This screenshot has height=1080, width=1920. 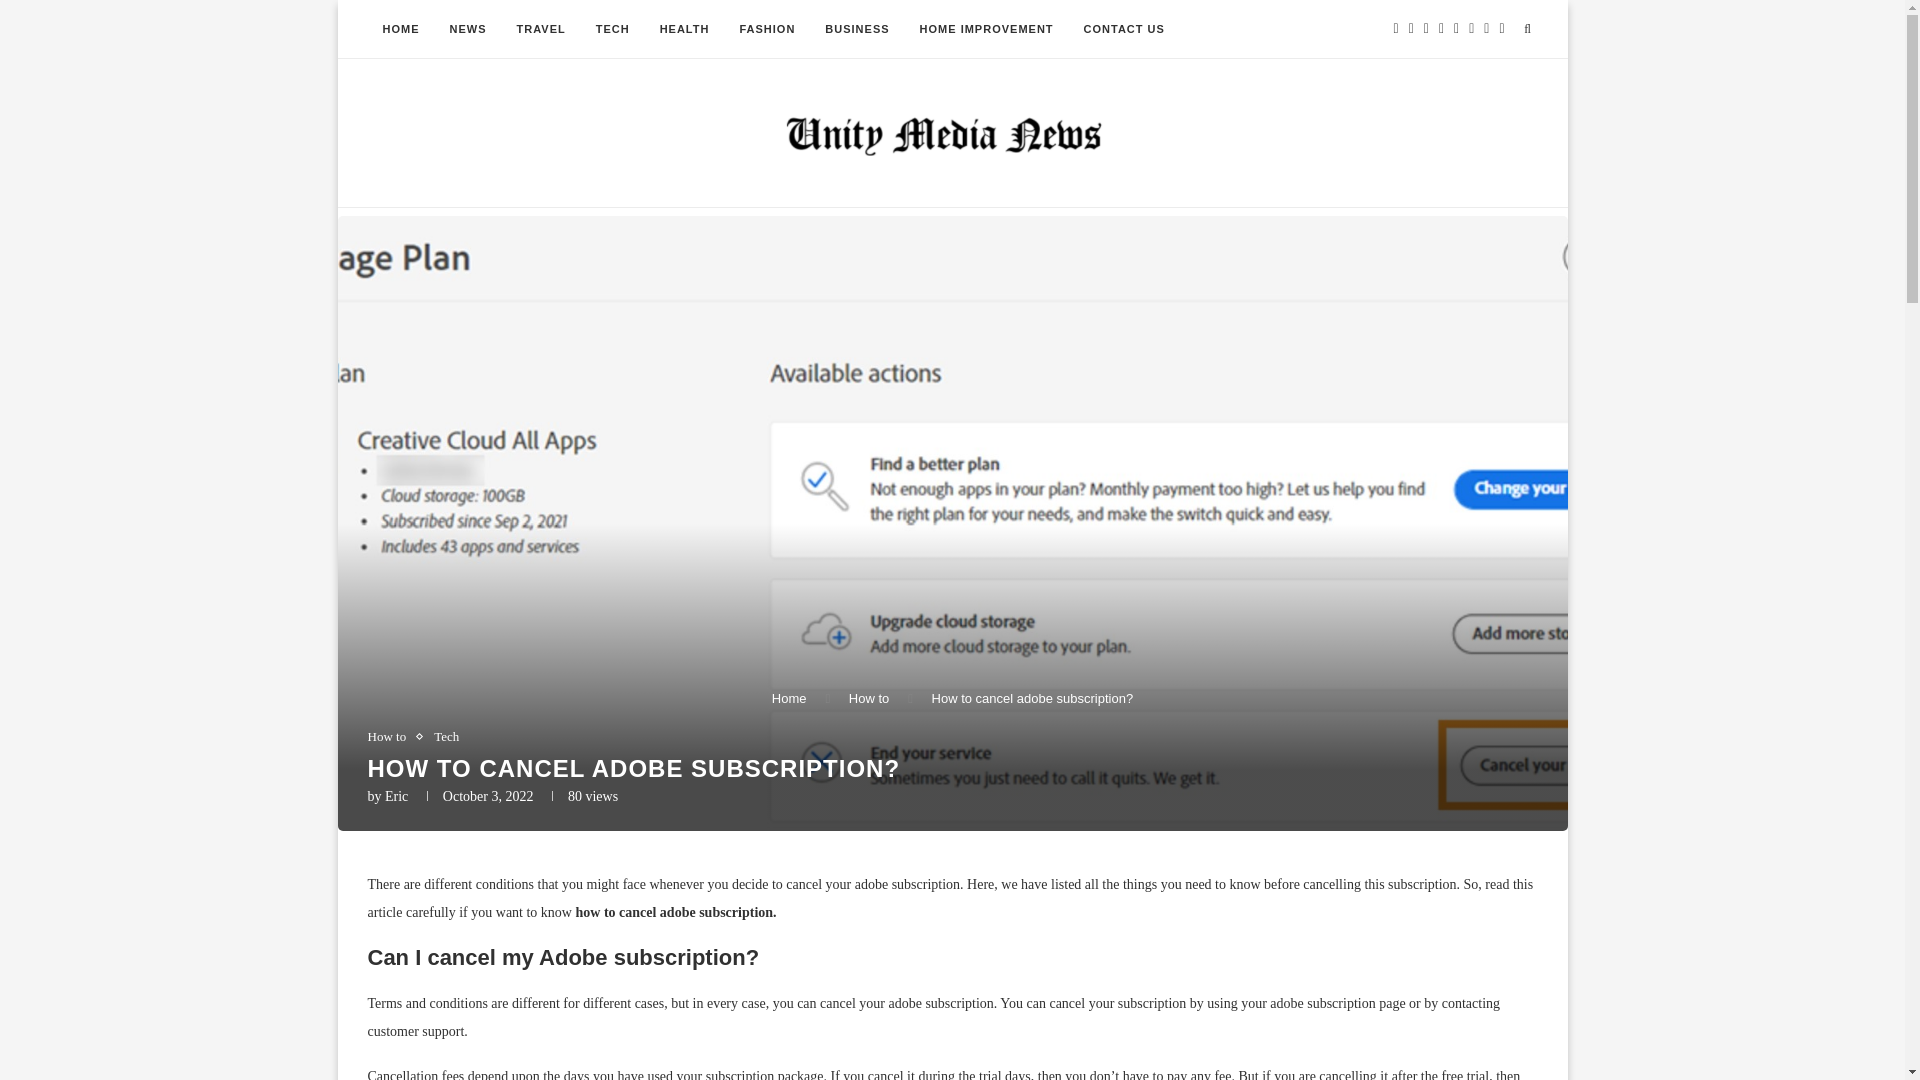 What do you see at coordinates (541, 30) in the screenshot?
I see `TRAVEL` at bounding box center [541, 30].